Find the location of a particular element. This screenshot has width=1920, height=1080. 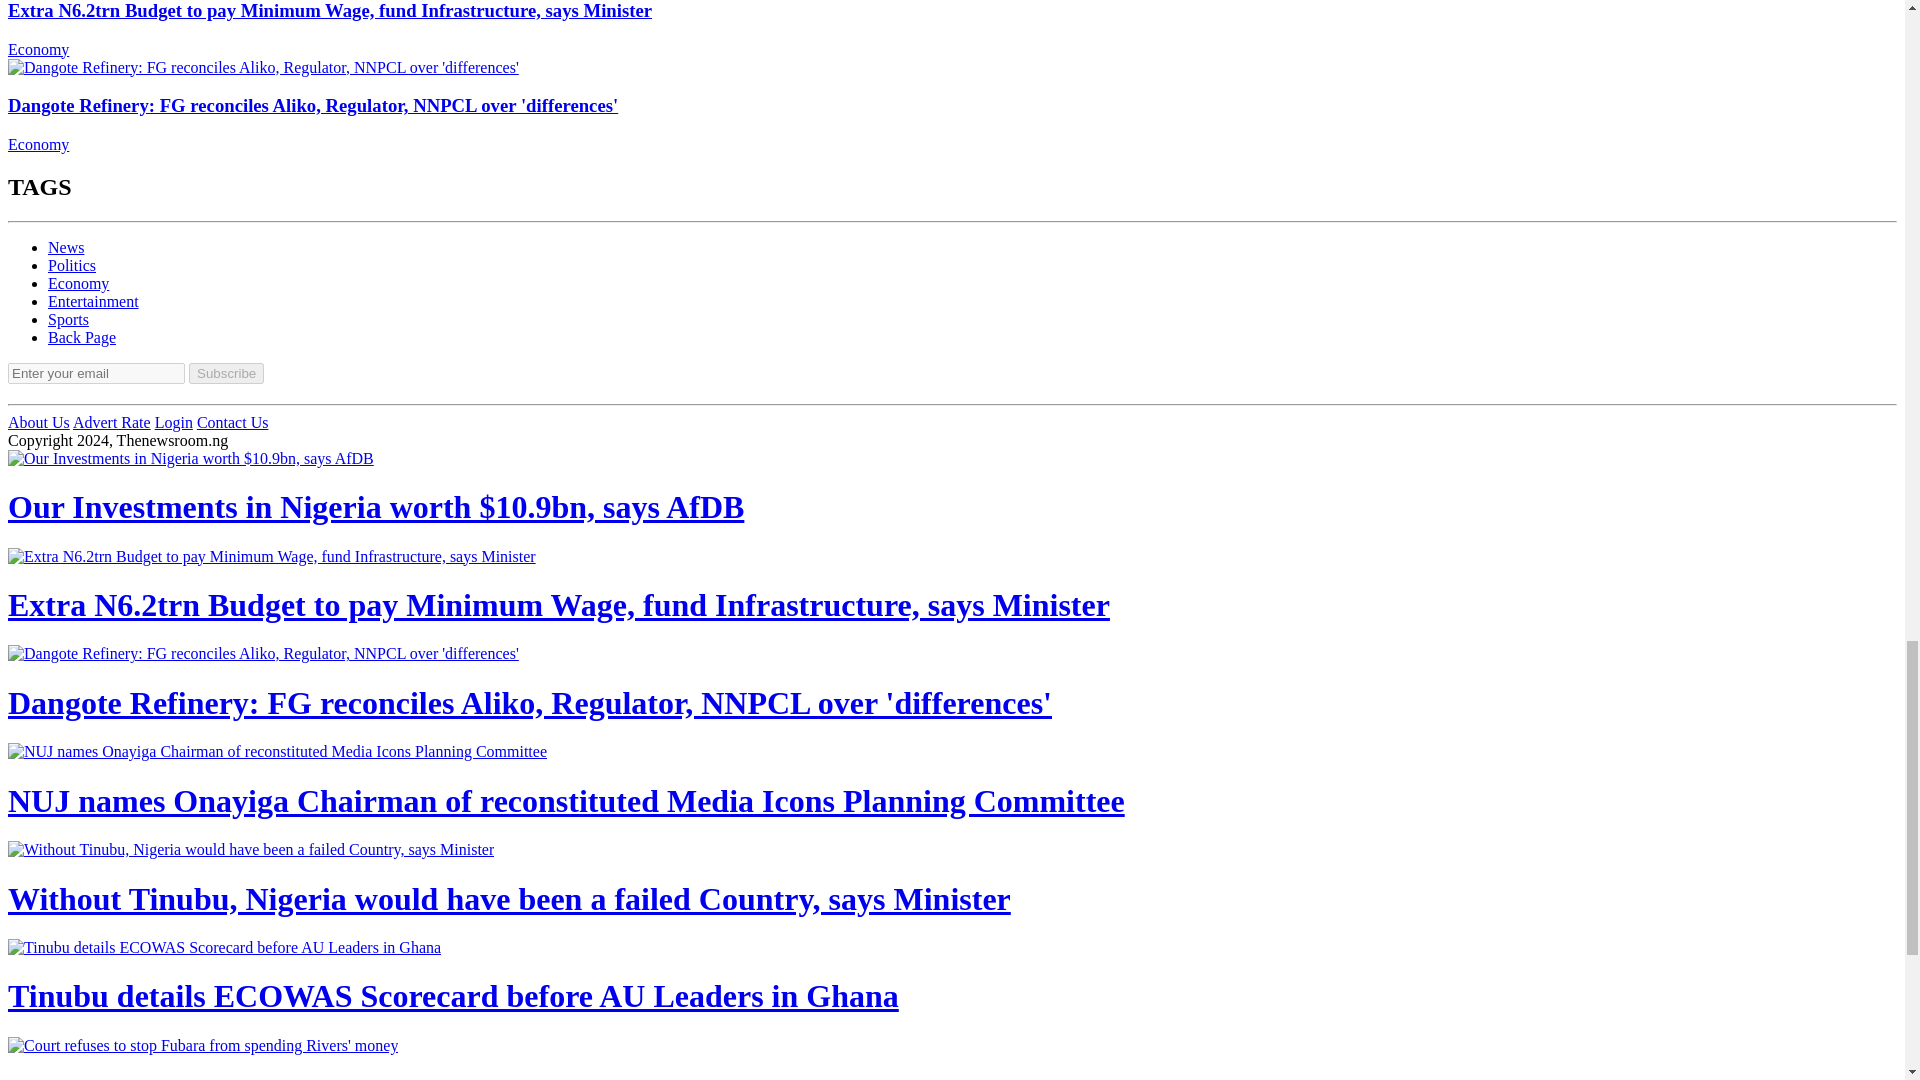

Sports is located at coordinates (68, 320).